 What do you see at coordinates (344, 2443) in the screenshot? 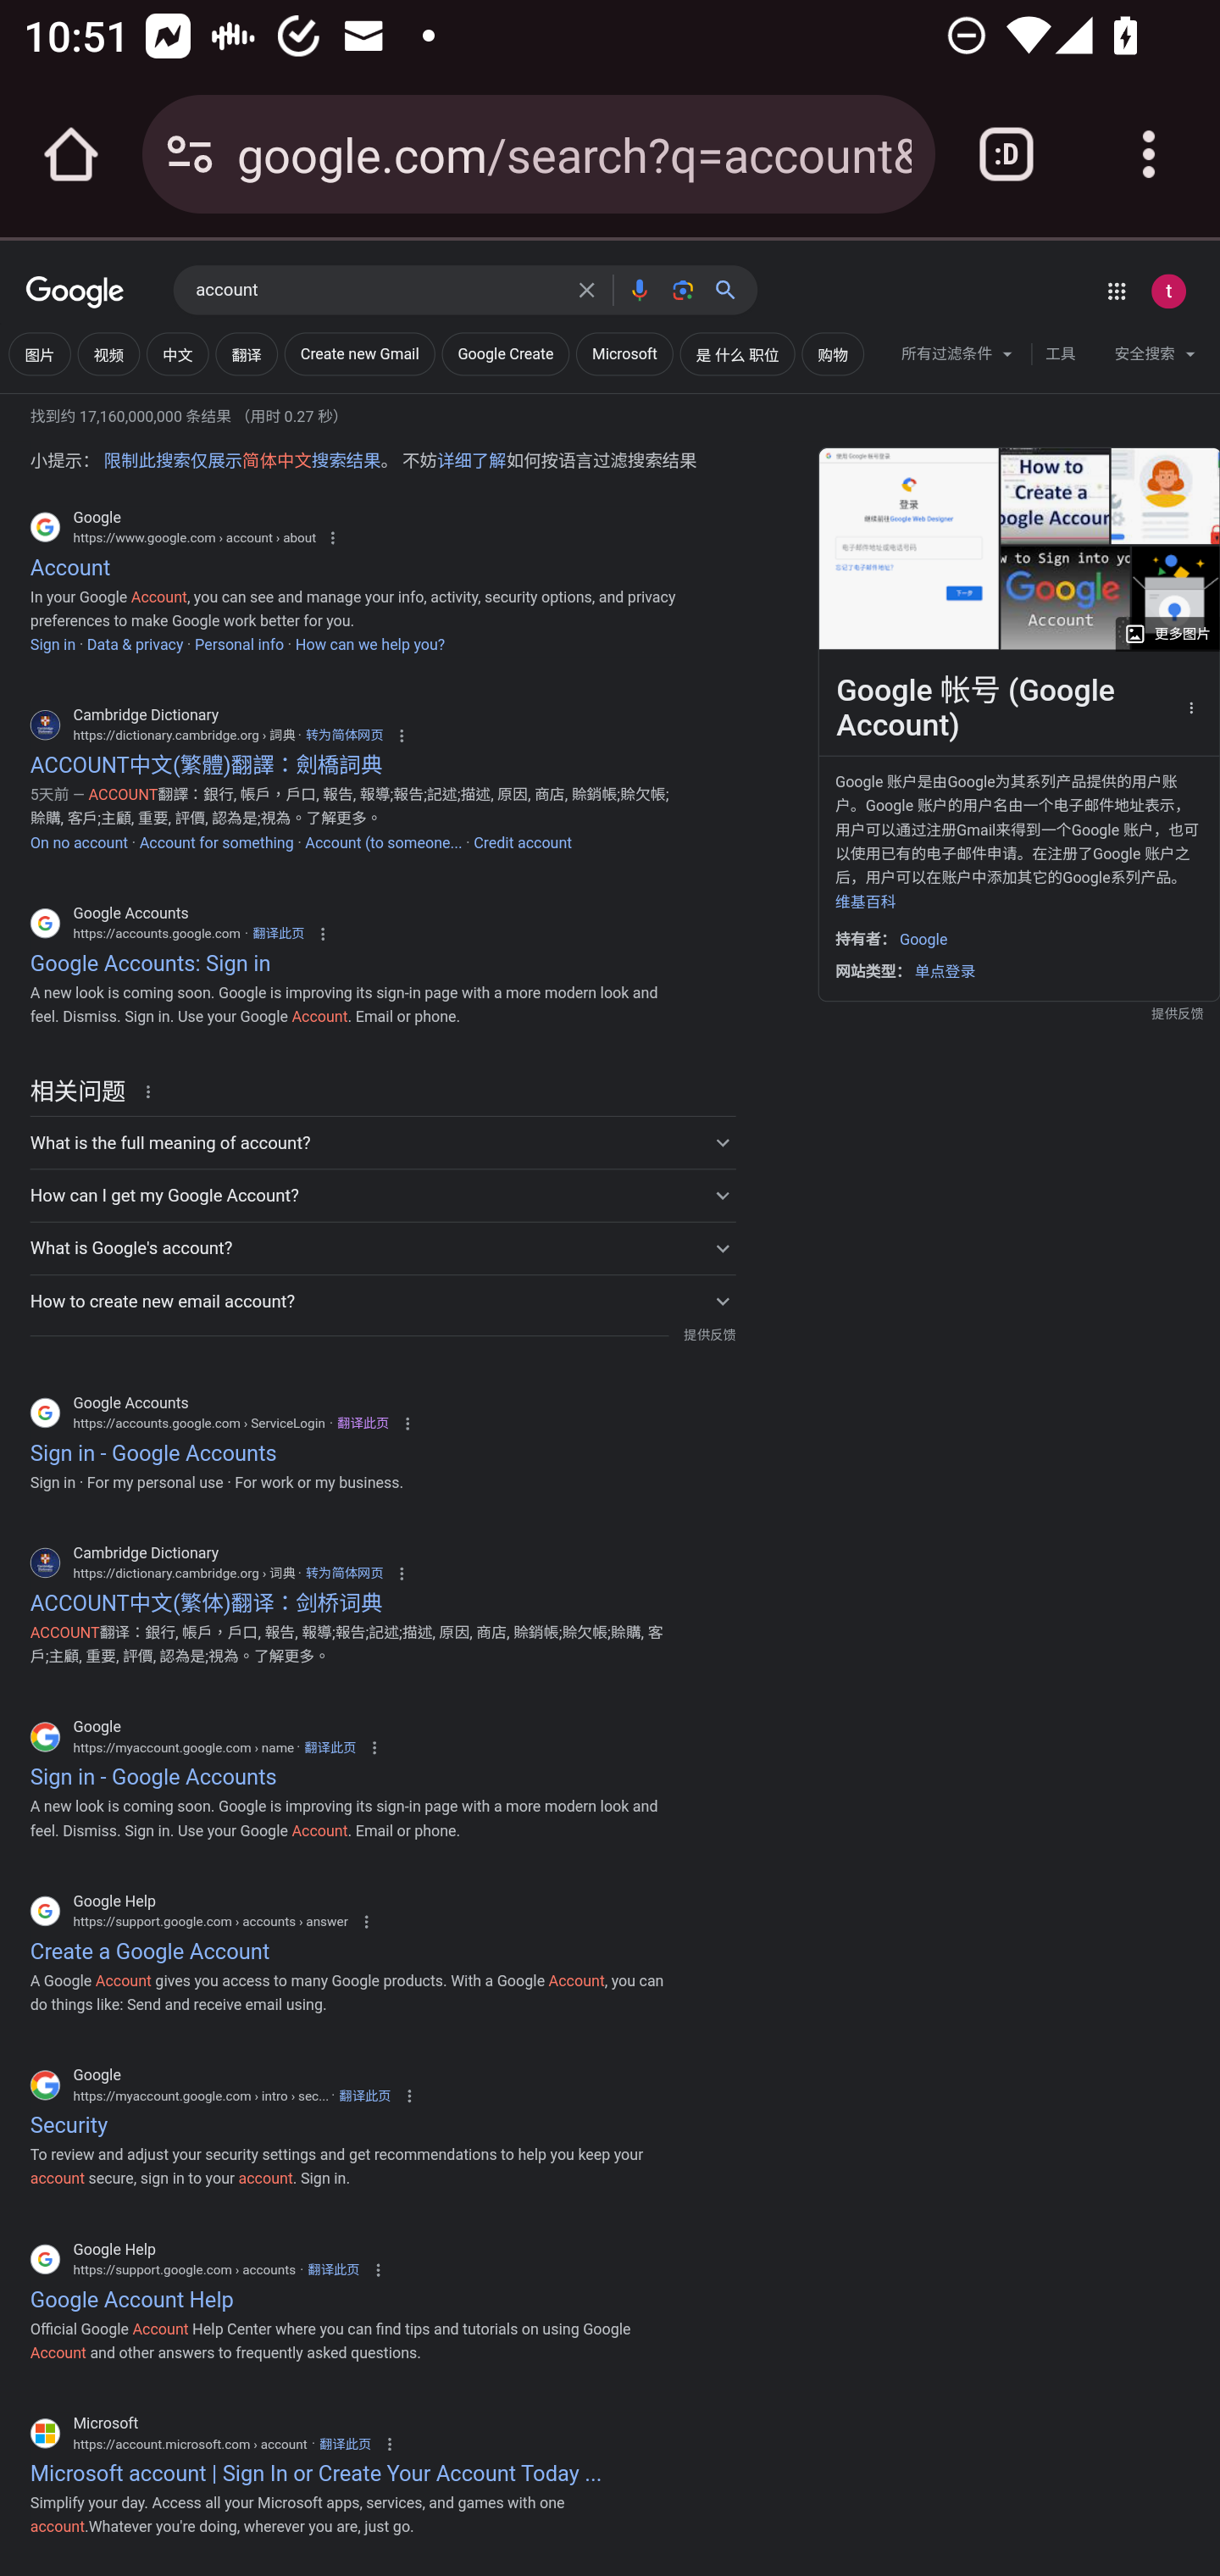
I see `翻译此页` at bounding box center [344, 2443].